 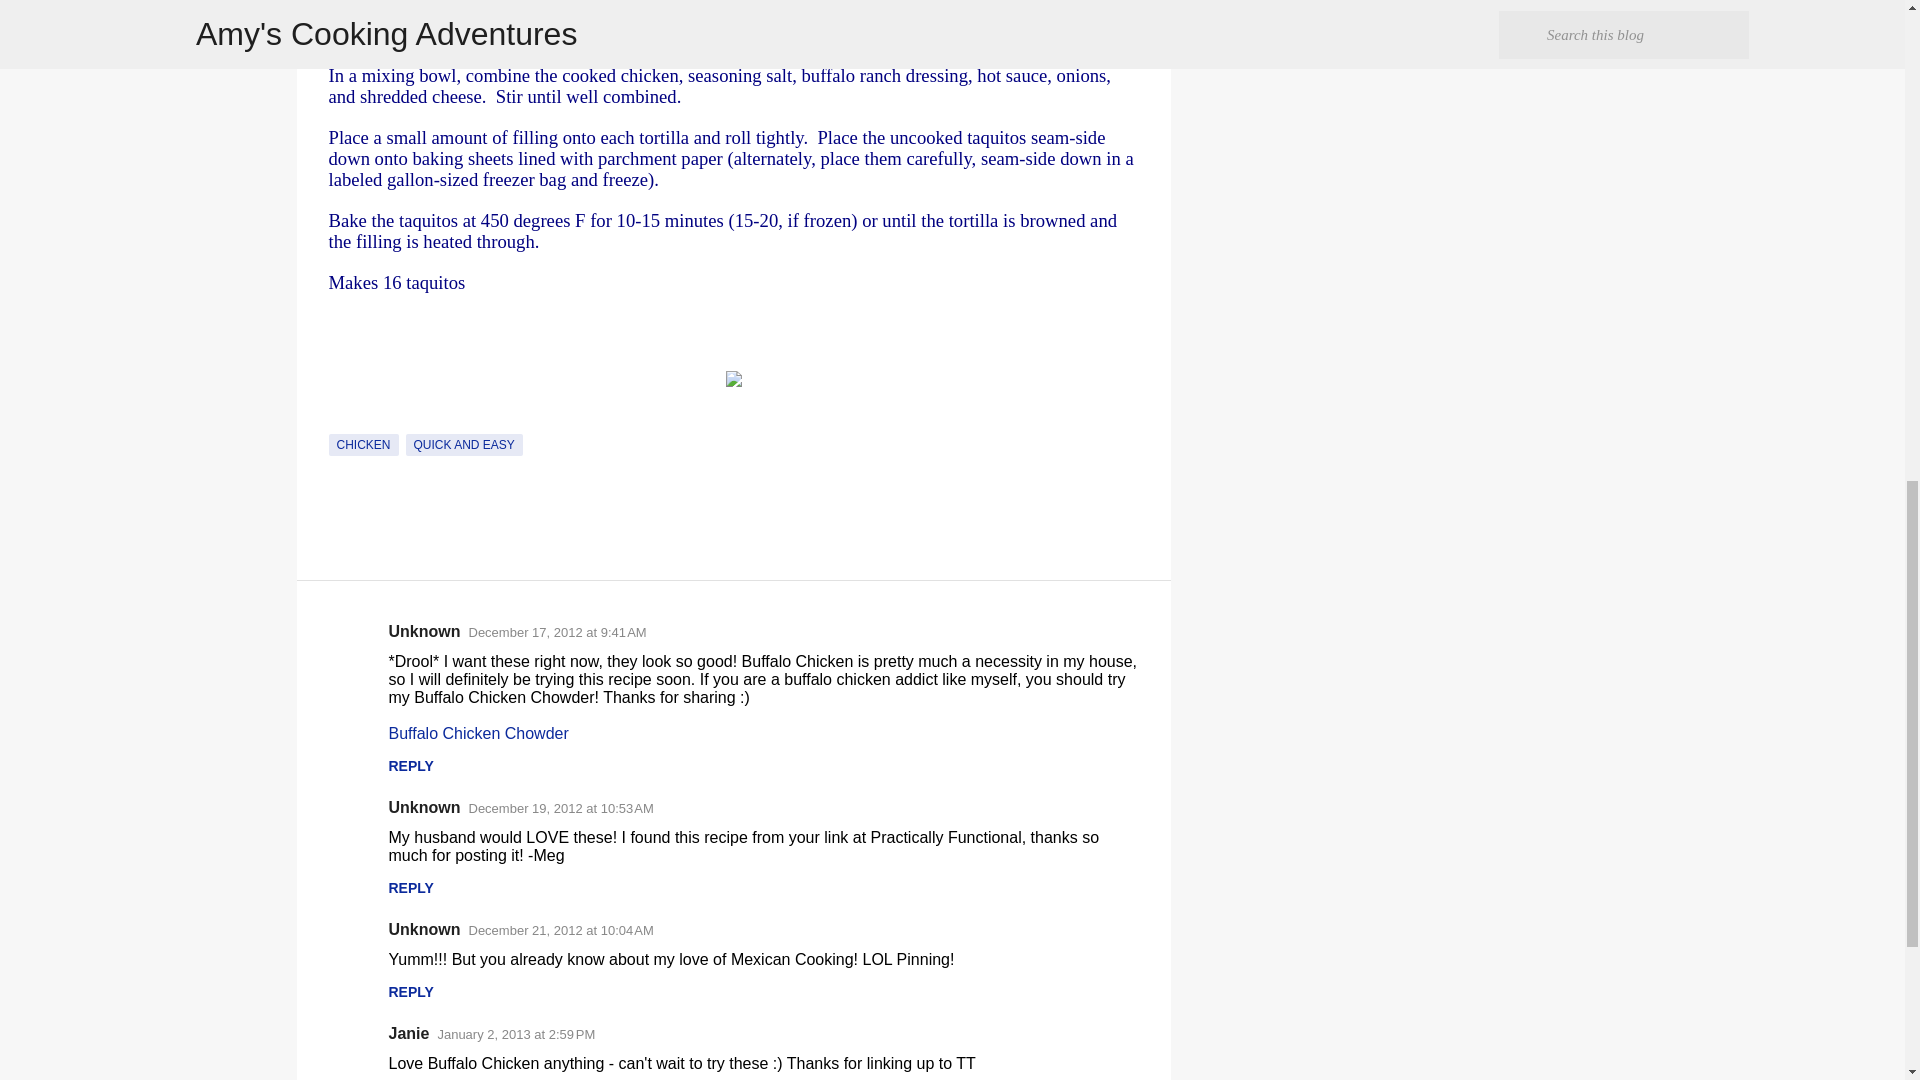 What do you see at coordinates (362, 444) in the screenshot?
I see `CHICKEN` at bounding box center [362, 444].